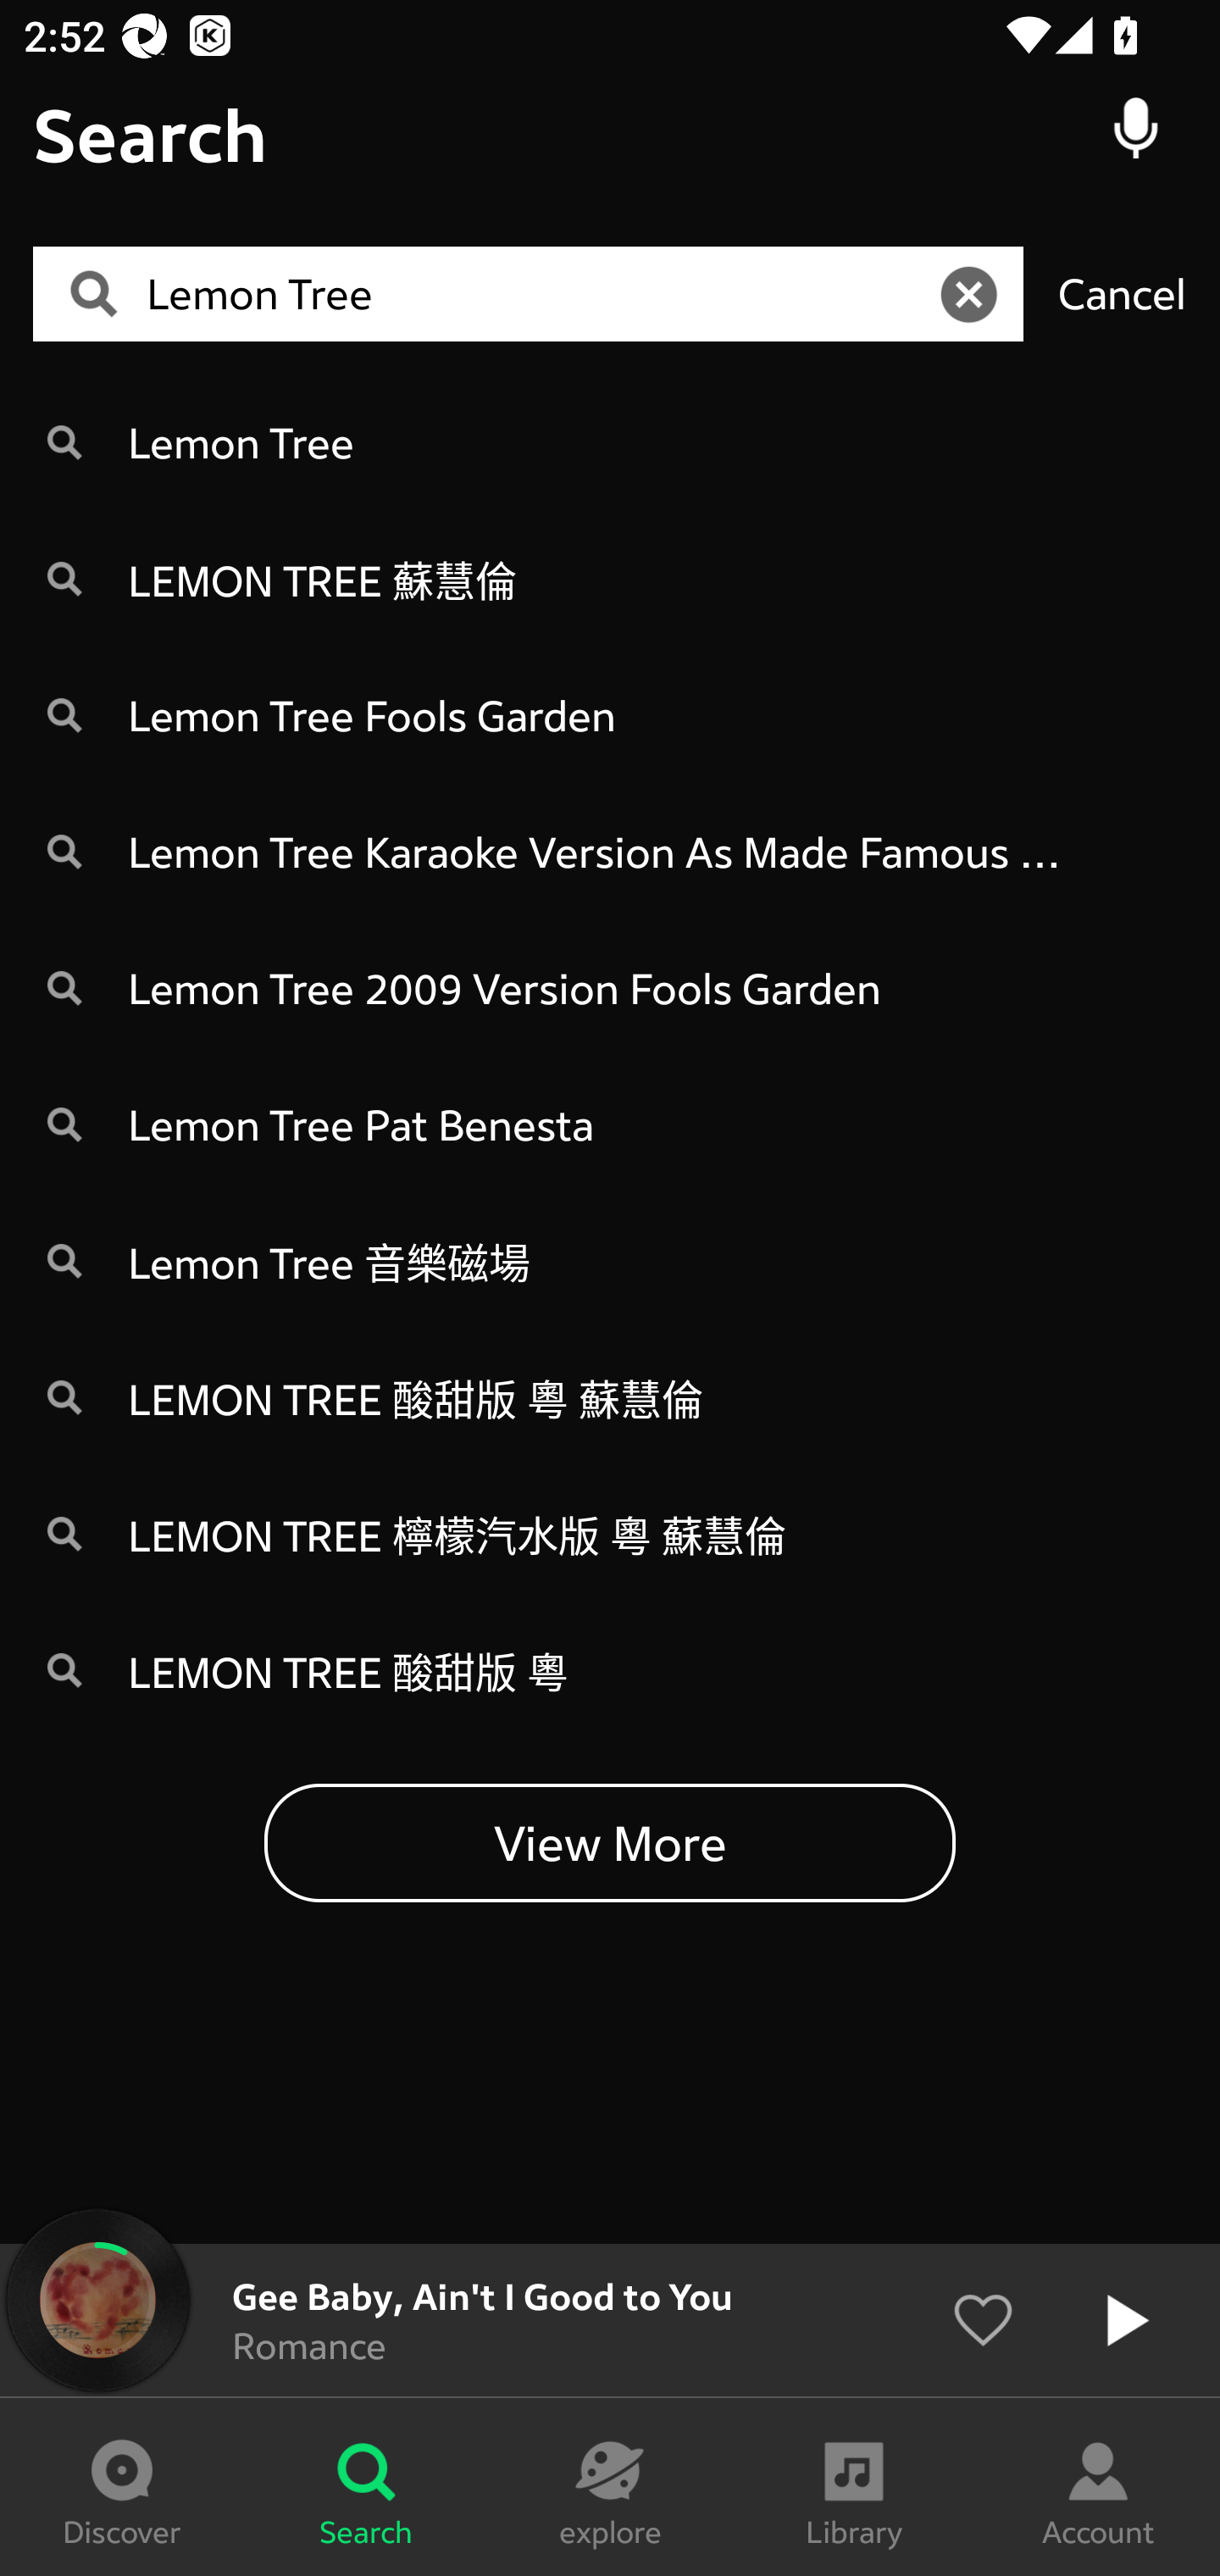 The width and height of the screenshot is (1220, 2576). Describe the element at coordinates (1098, 2487) in the screenshot. I see `Account` at that location.